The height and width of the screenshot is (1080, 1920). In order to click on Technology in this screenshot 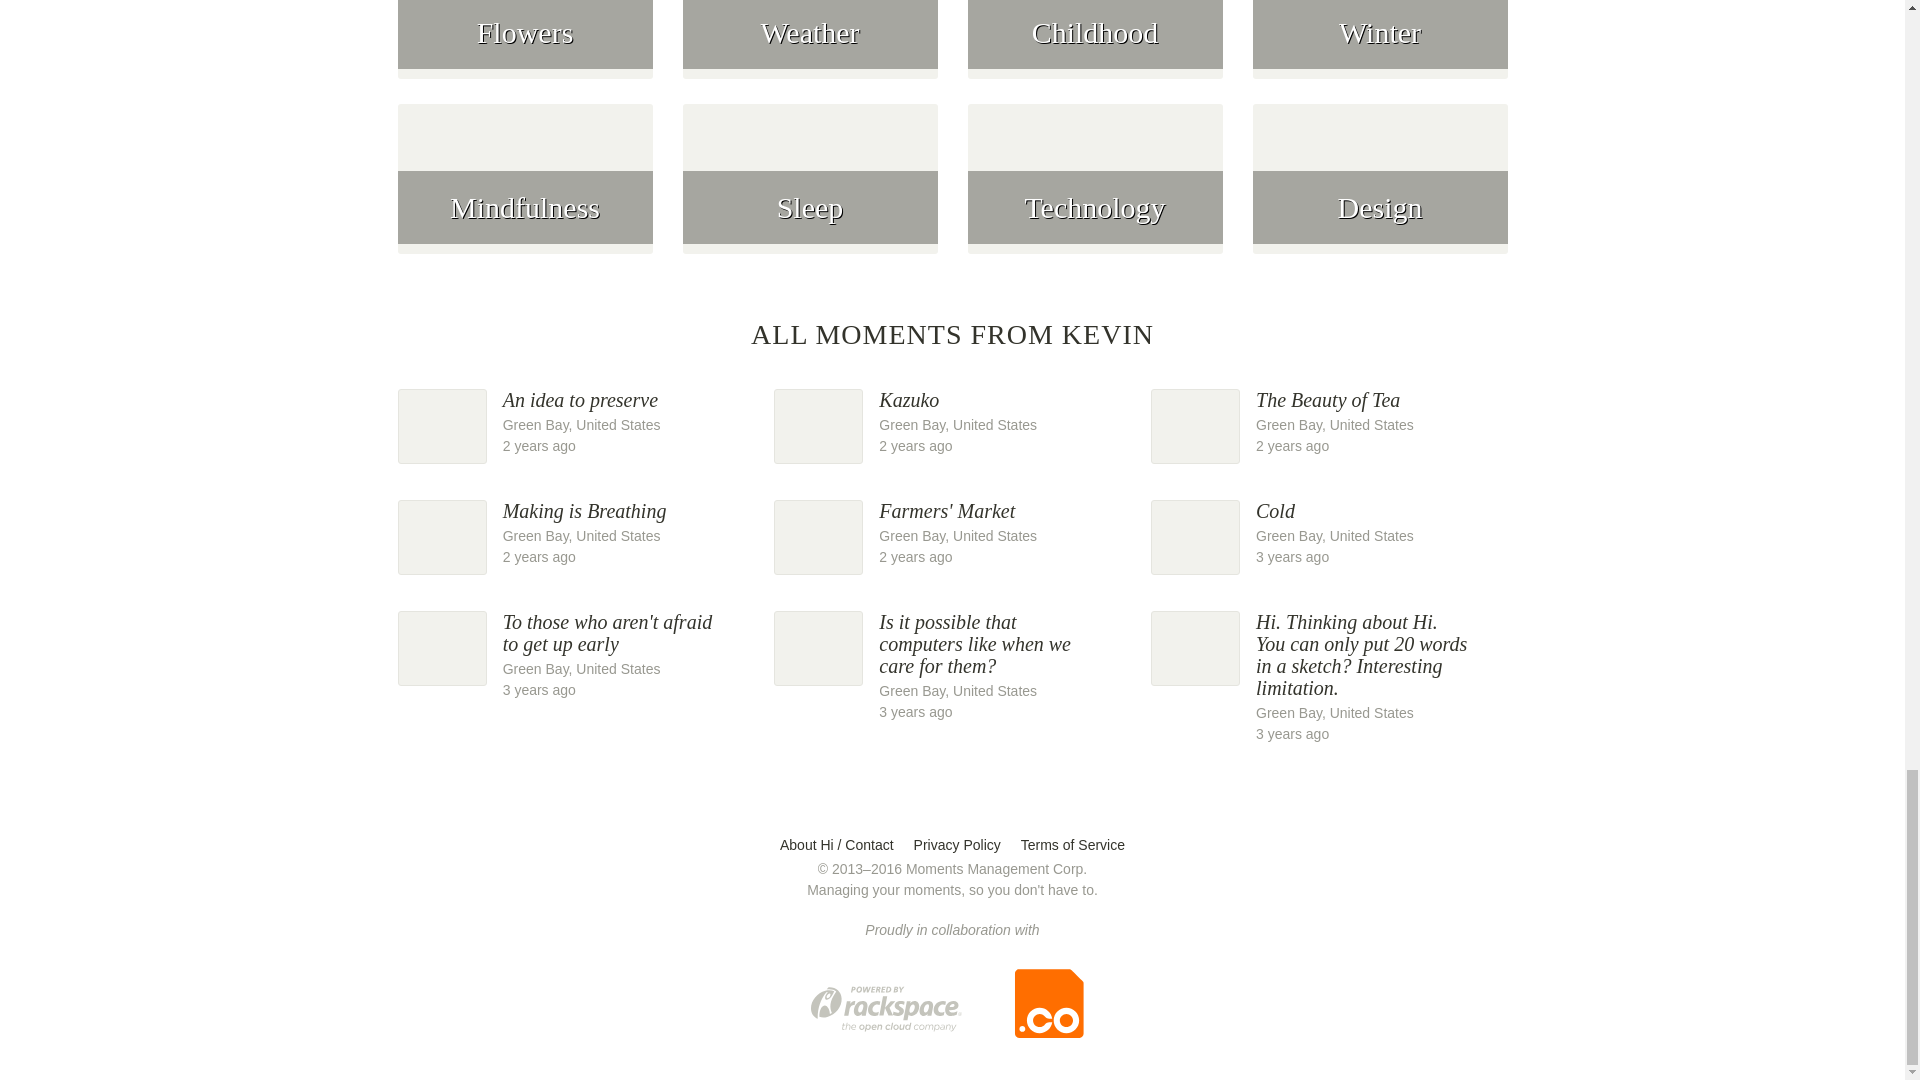, I will do `click(524, 52)`.